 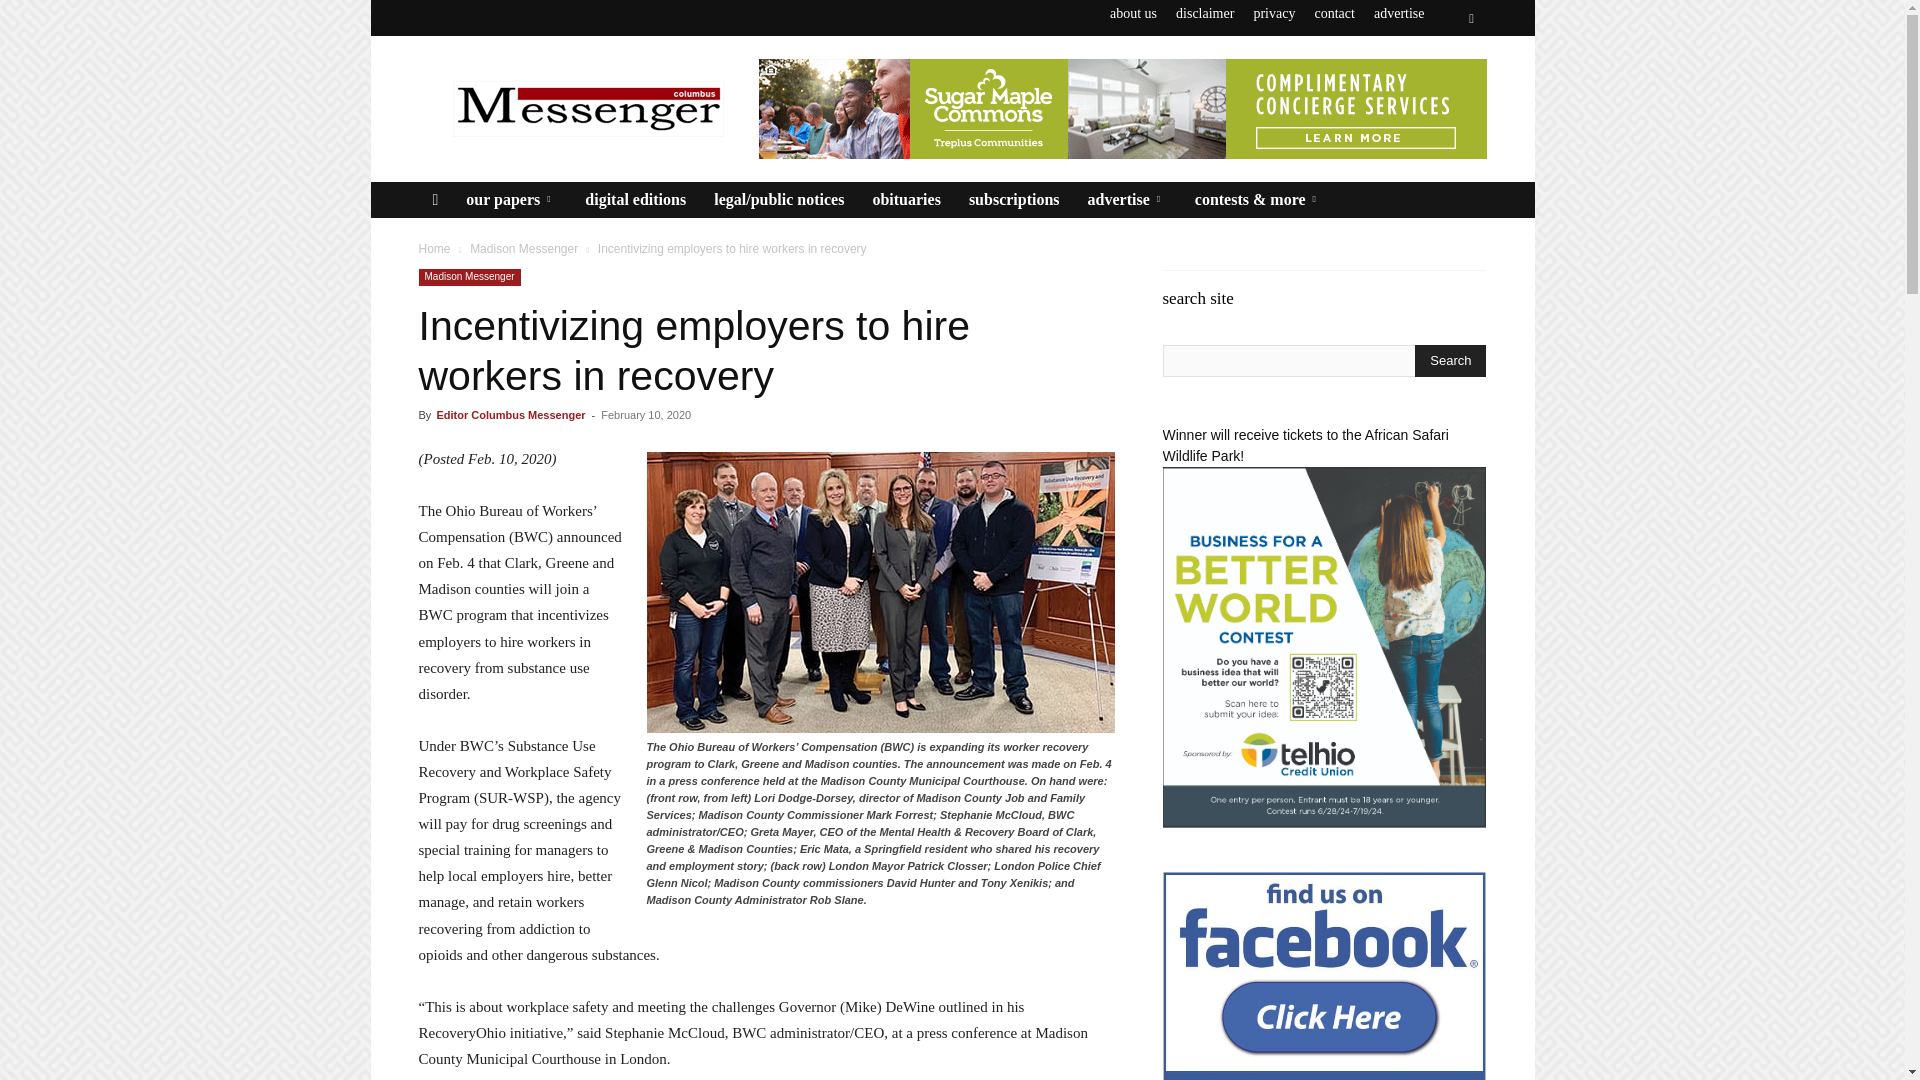 I want to click on Search, so click(x=1450, y=360).